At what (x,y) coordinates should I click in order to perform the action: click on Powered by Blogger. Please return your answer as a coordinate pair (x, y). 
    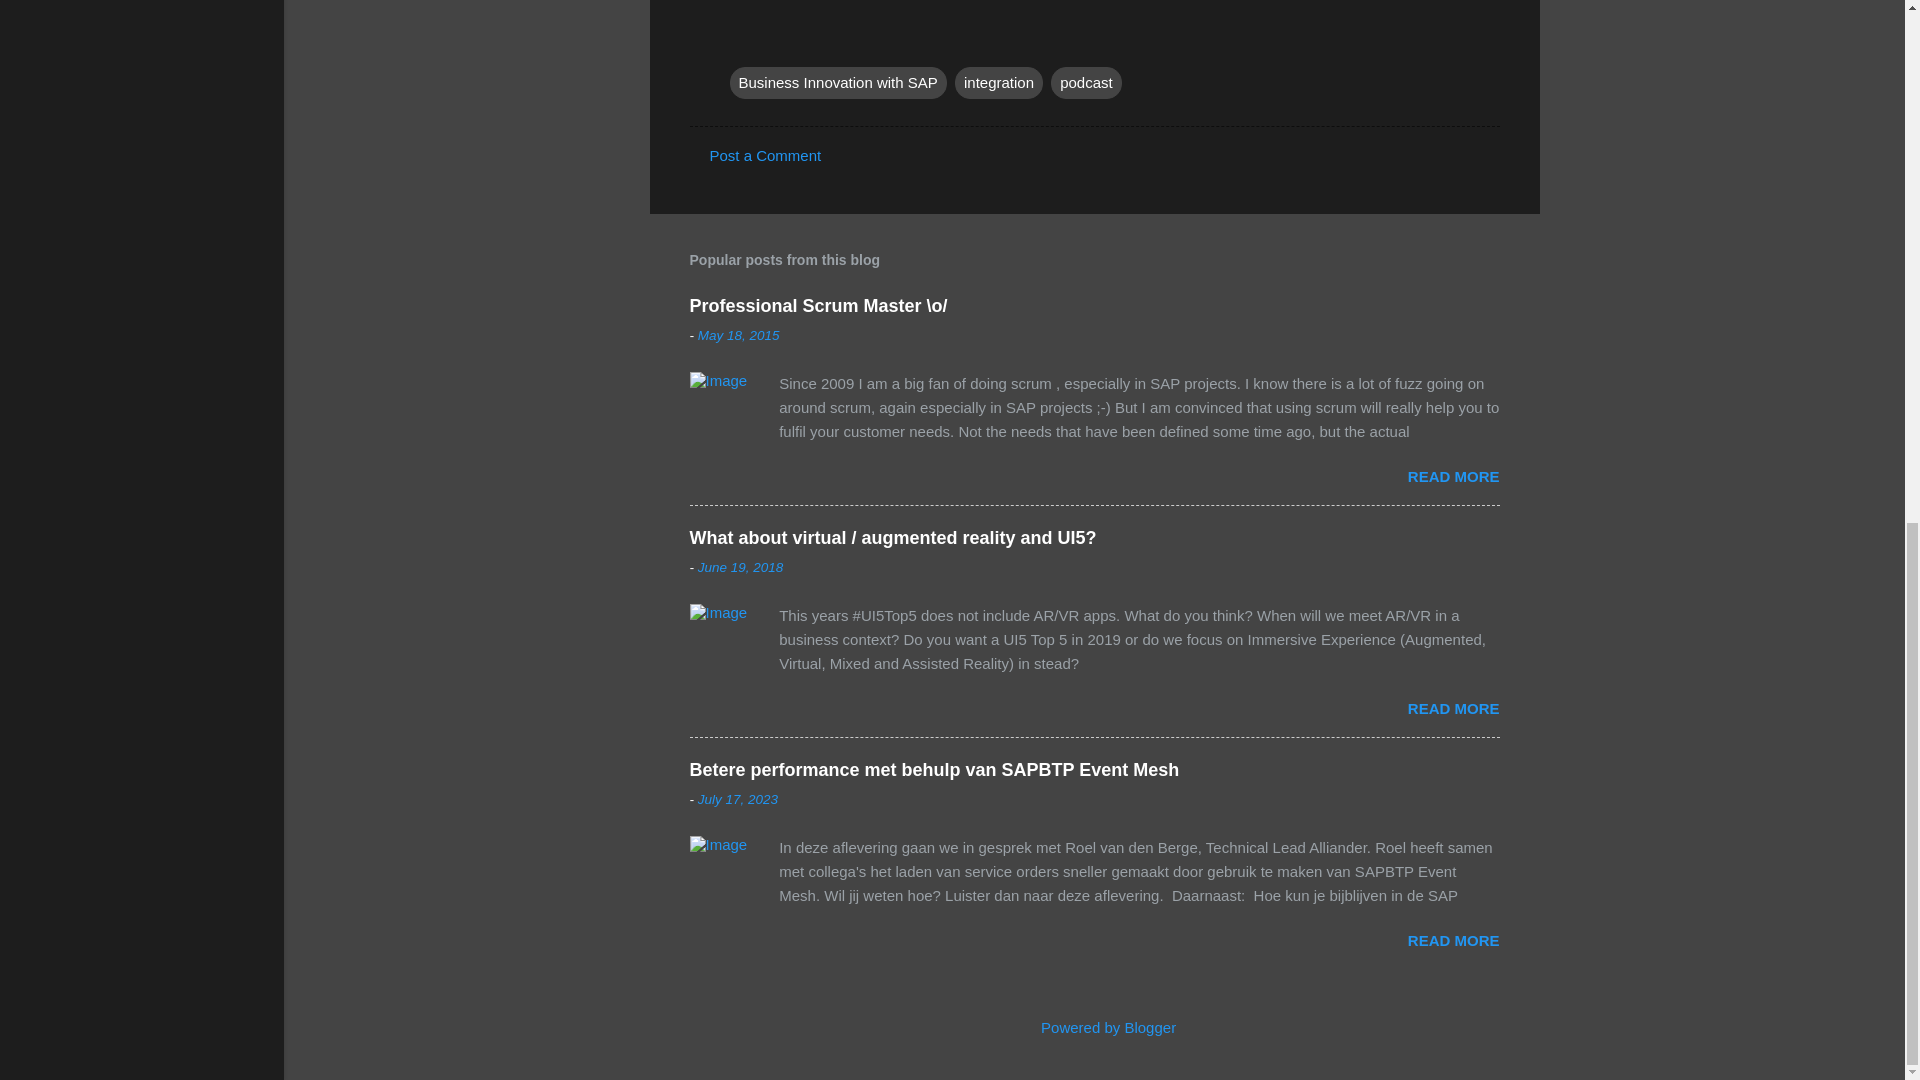
    Looking at the image, I should click on (1094, 1027).